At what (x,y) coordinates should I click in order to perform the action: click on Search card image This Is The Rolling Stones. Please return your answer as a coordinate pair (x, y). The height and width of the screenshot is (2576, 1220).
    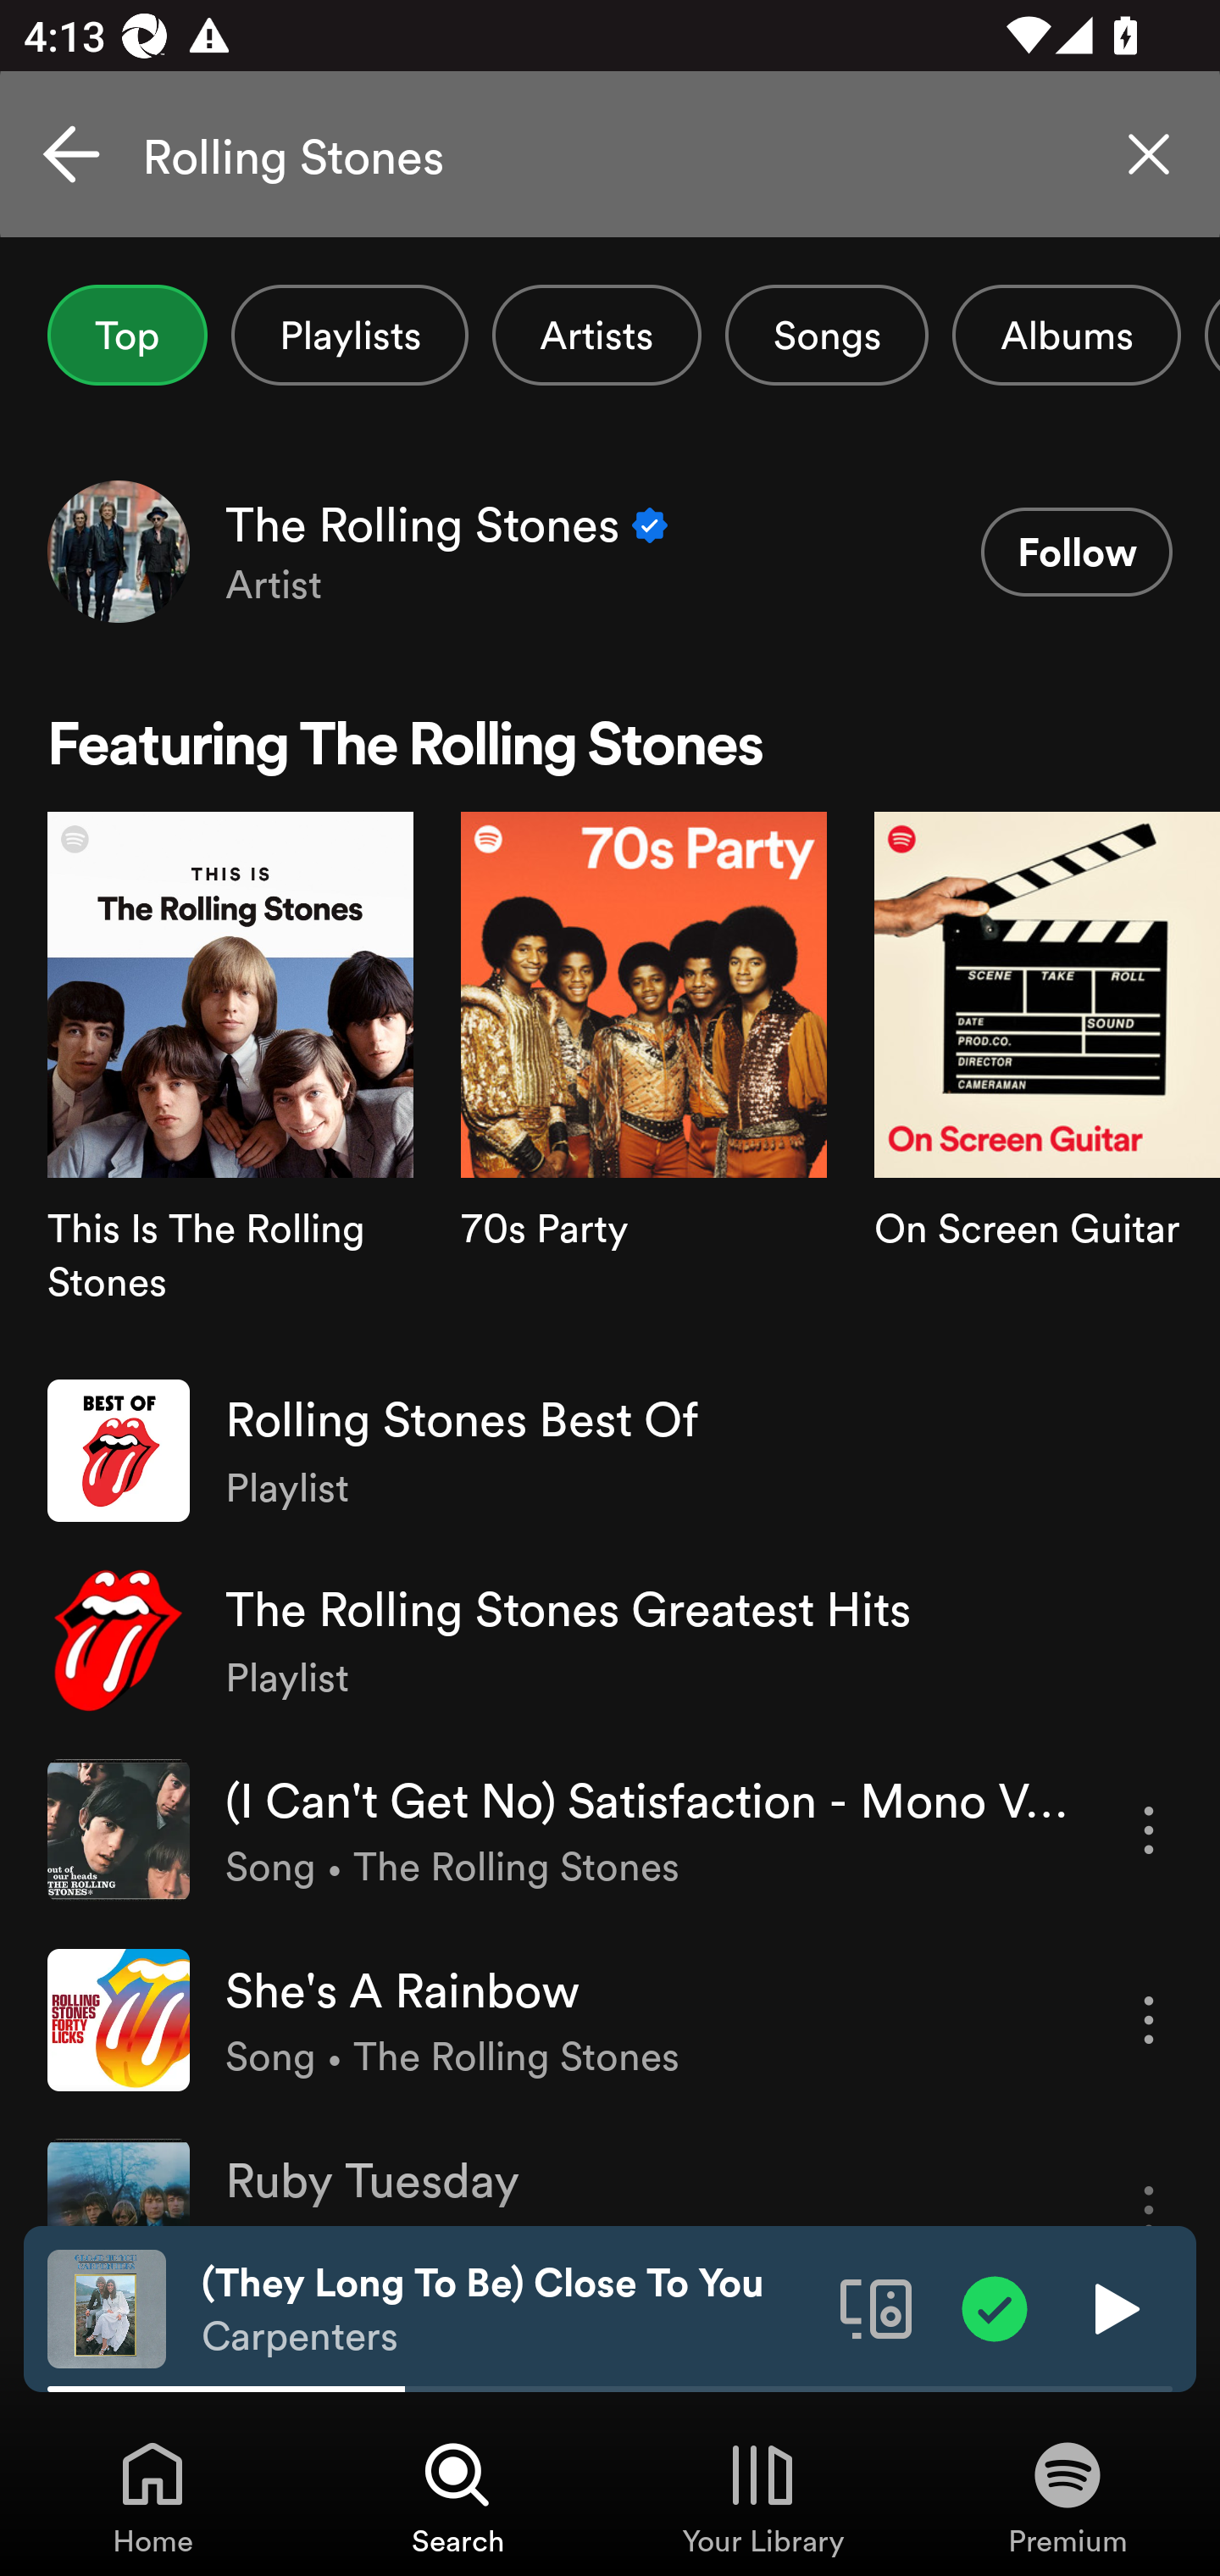
    Looking at the image, I should click on (230, 1083).